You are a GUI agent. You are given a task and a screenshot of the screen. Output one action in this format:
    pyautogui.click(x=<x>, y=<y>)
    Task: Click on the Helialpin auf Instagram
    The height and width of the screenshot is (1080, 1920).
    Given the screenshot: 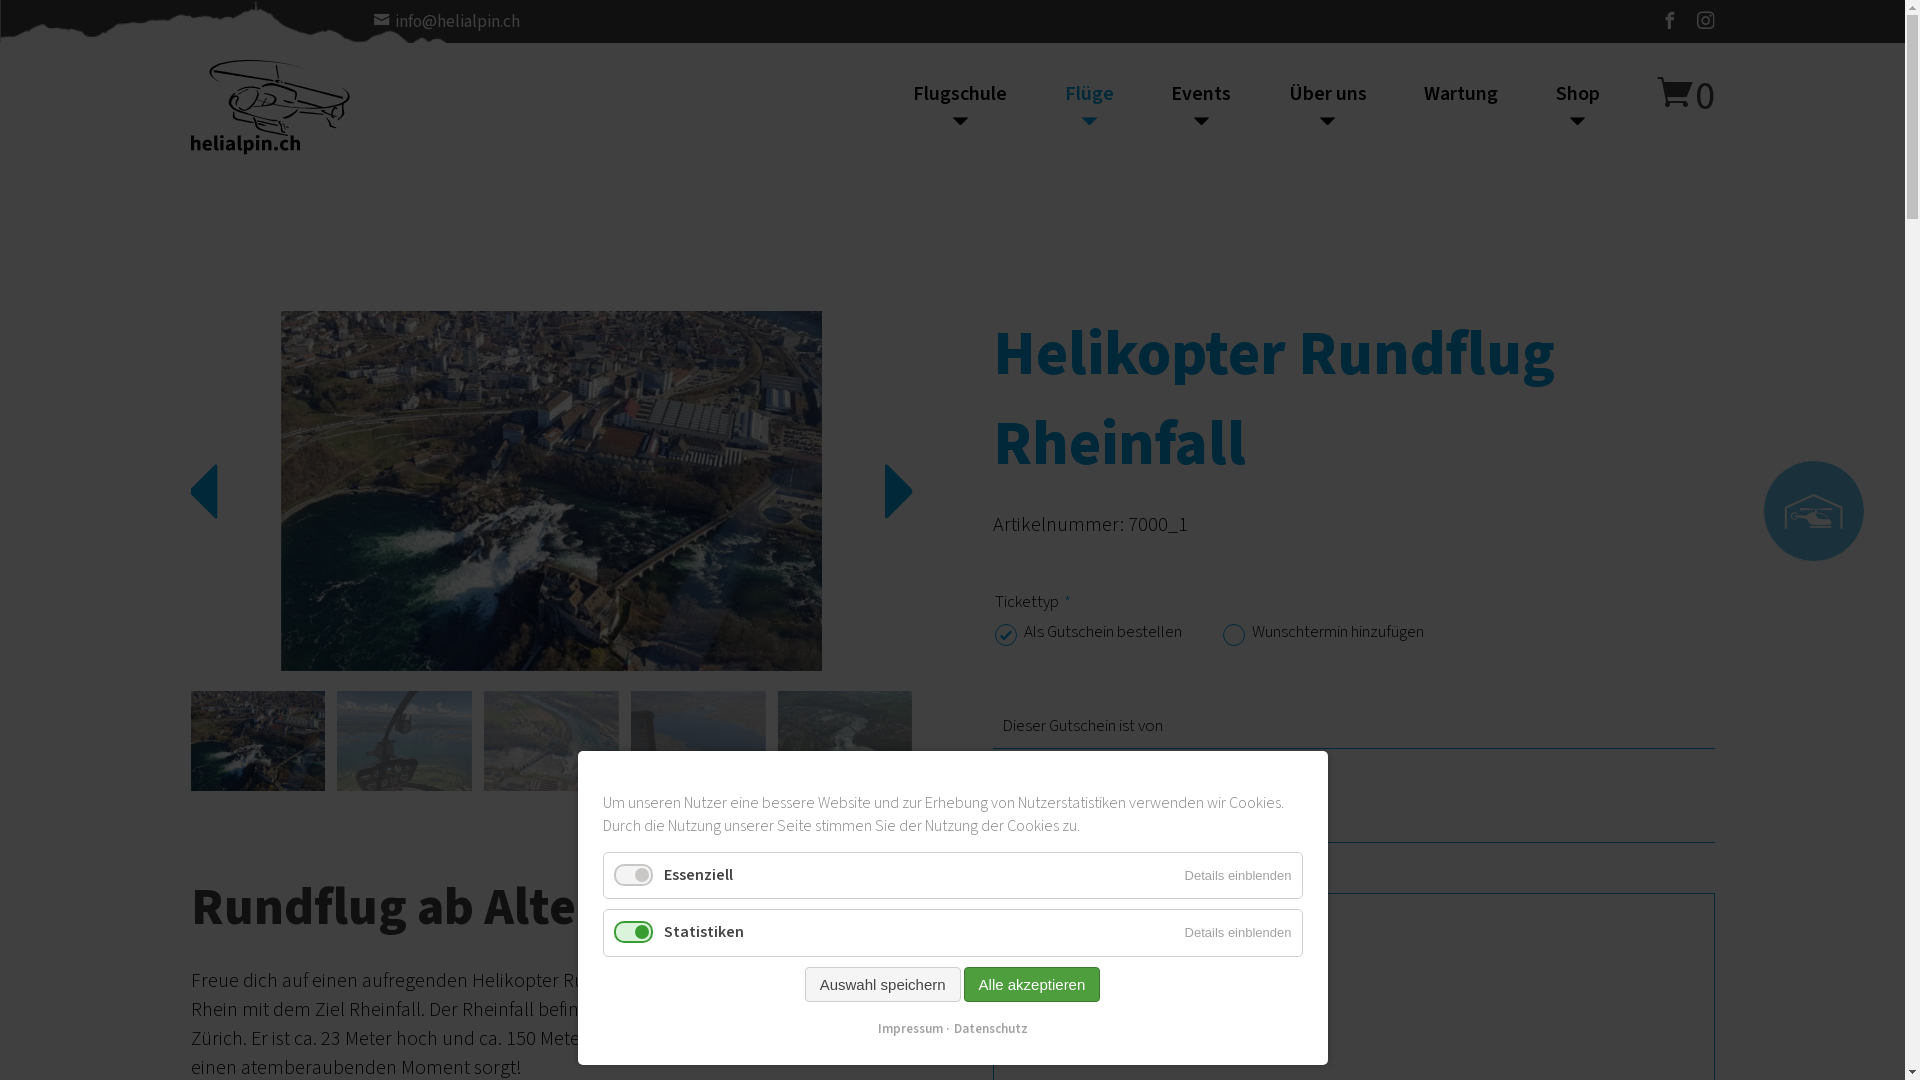 What is the action you would take?
    pyautogui.click(x=1702, y=22)
    